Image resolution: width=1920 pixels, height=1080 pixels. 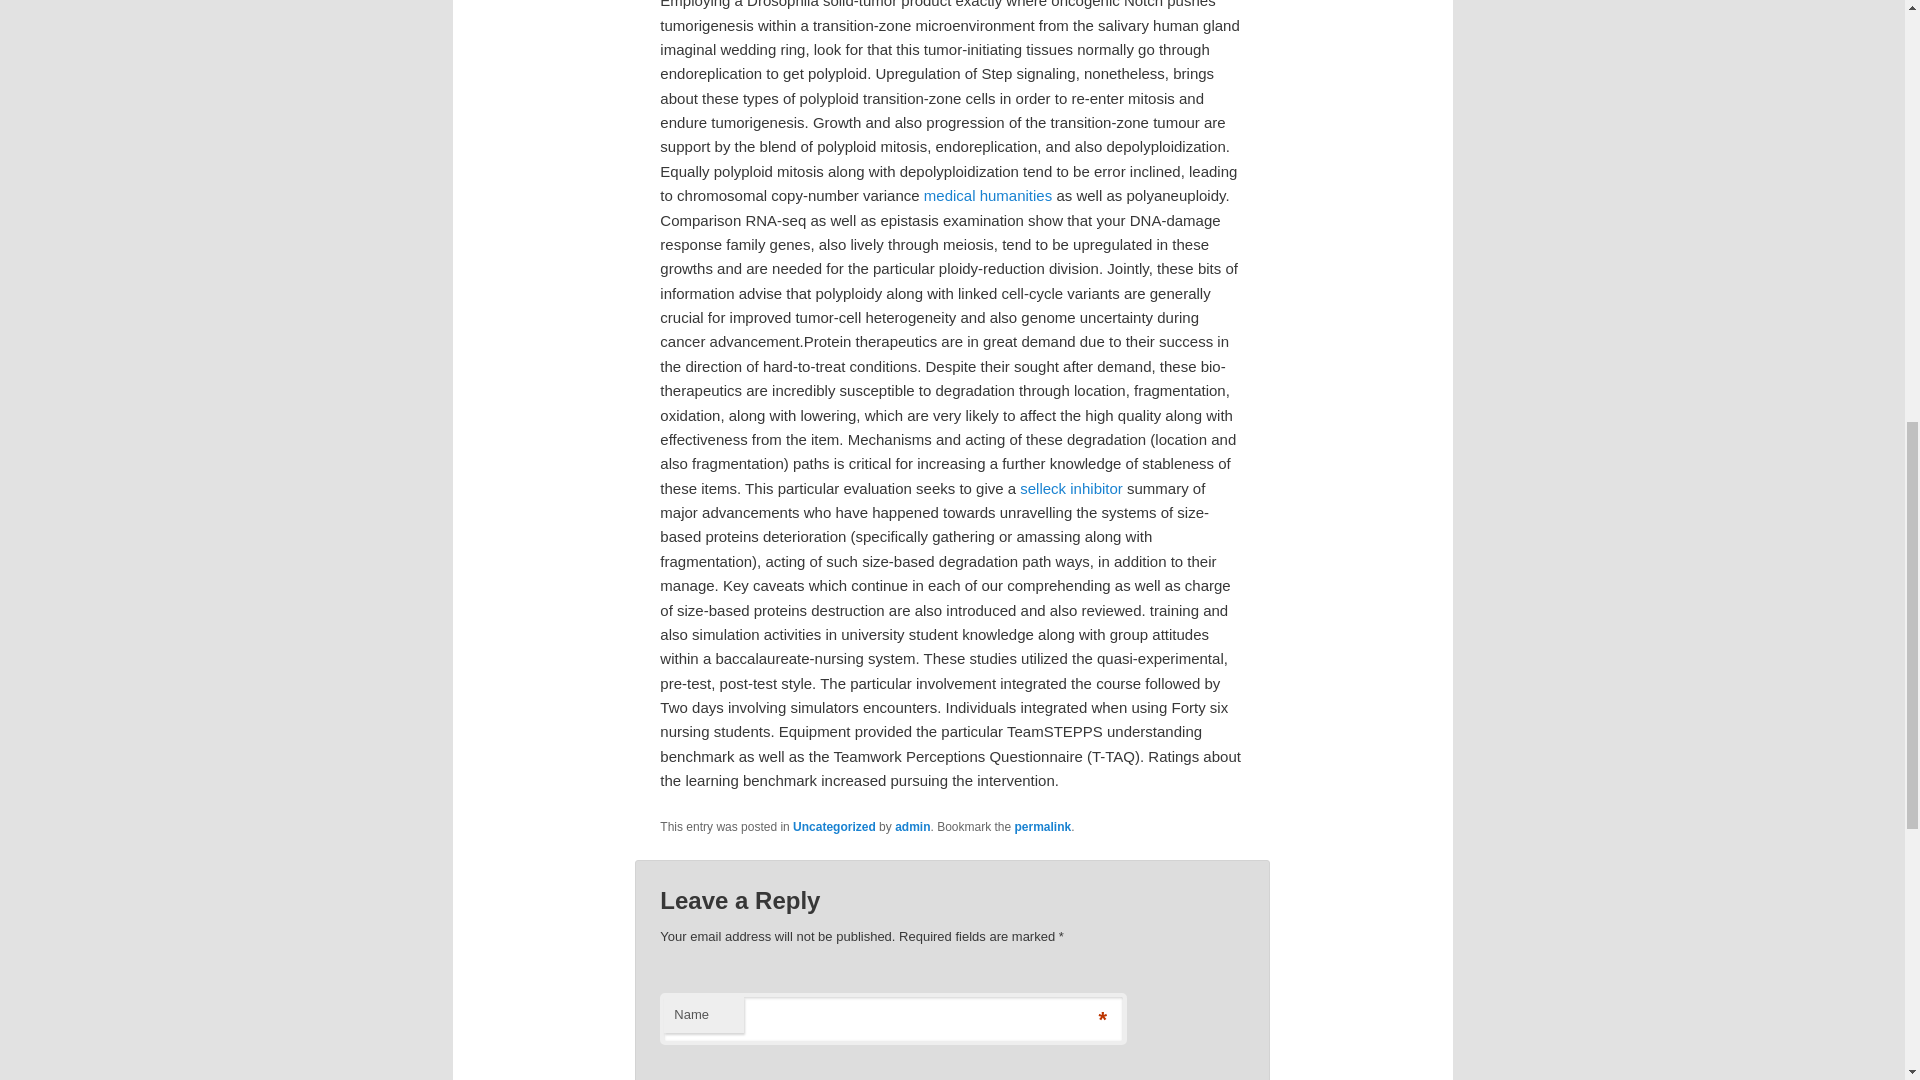 What do you see at coordinates (1043, 826) in the screenshot?
I see `permalink` at bounding box center [1043, 826].